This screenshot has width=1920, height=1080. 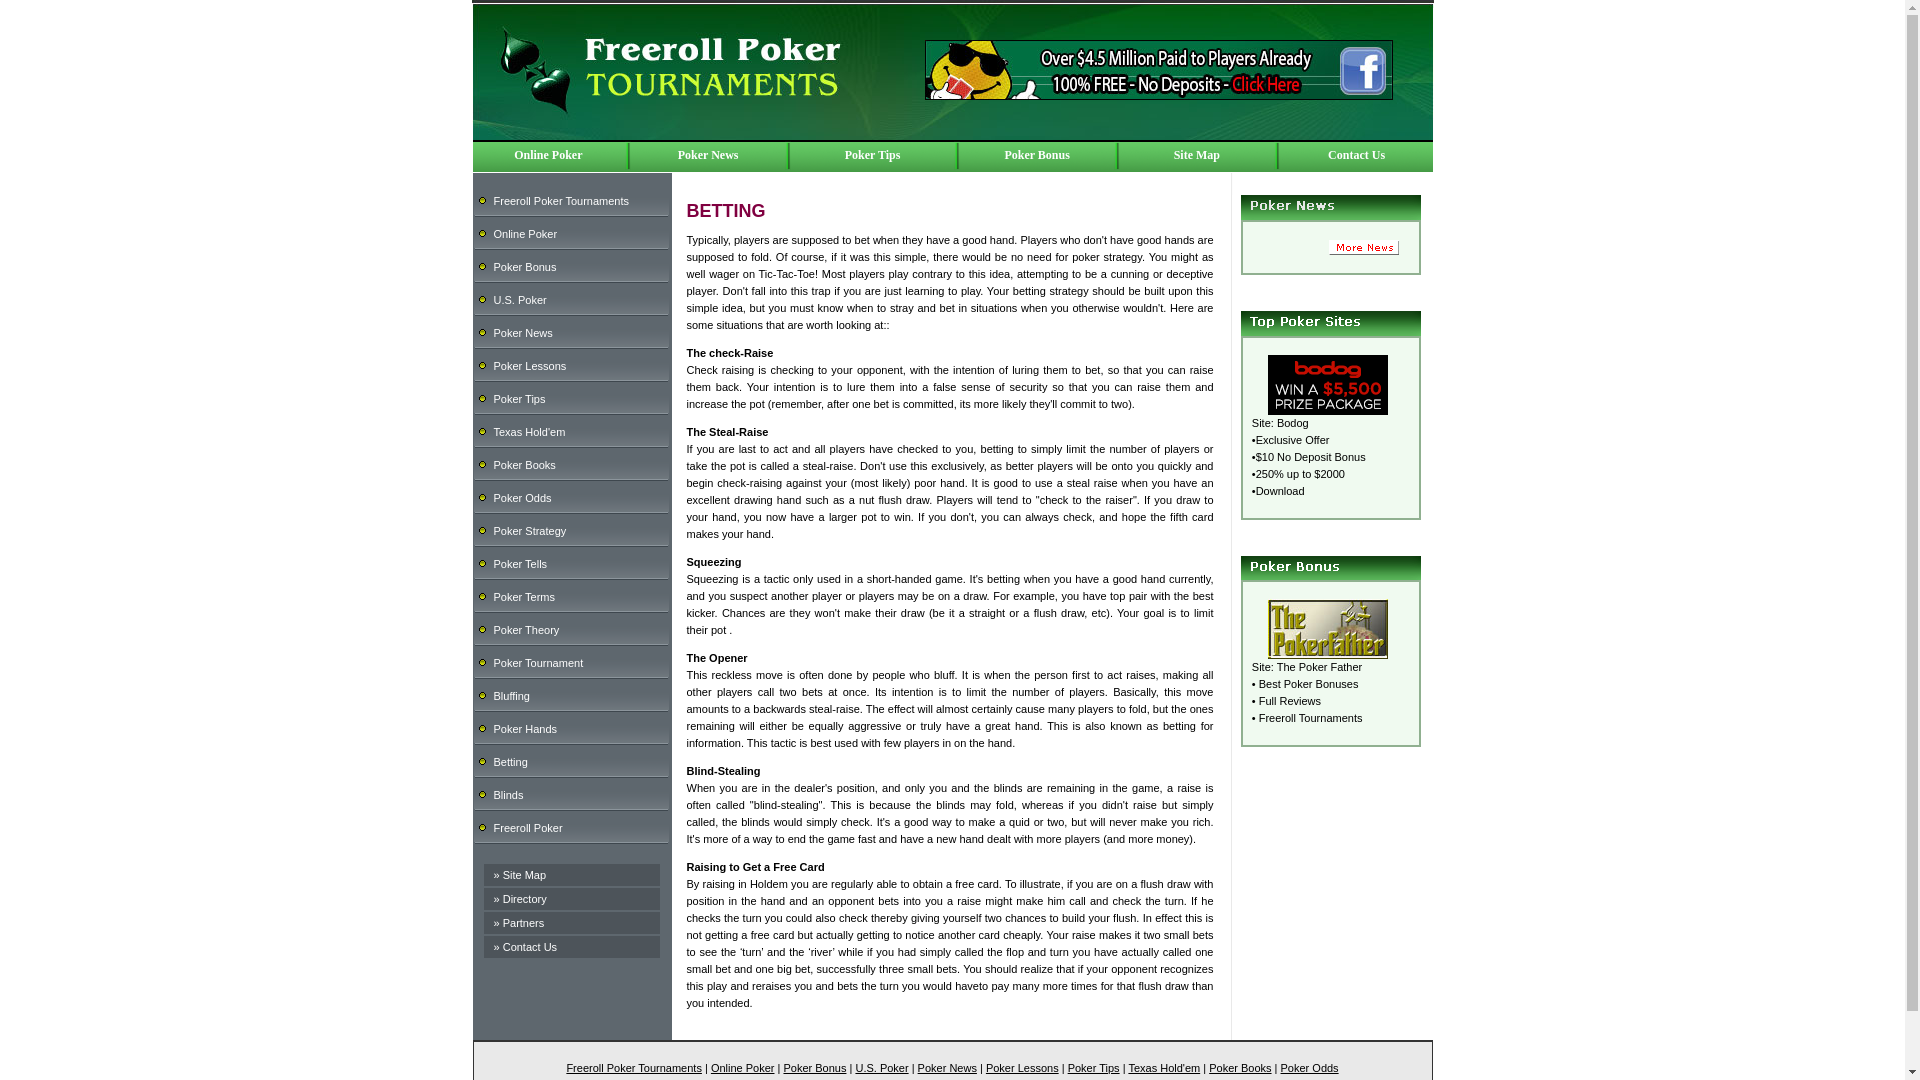 I want to click on Poker Bonus, so click(x=1036, y=154).